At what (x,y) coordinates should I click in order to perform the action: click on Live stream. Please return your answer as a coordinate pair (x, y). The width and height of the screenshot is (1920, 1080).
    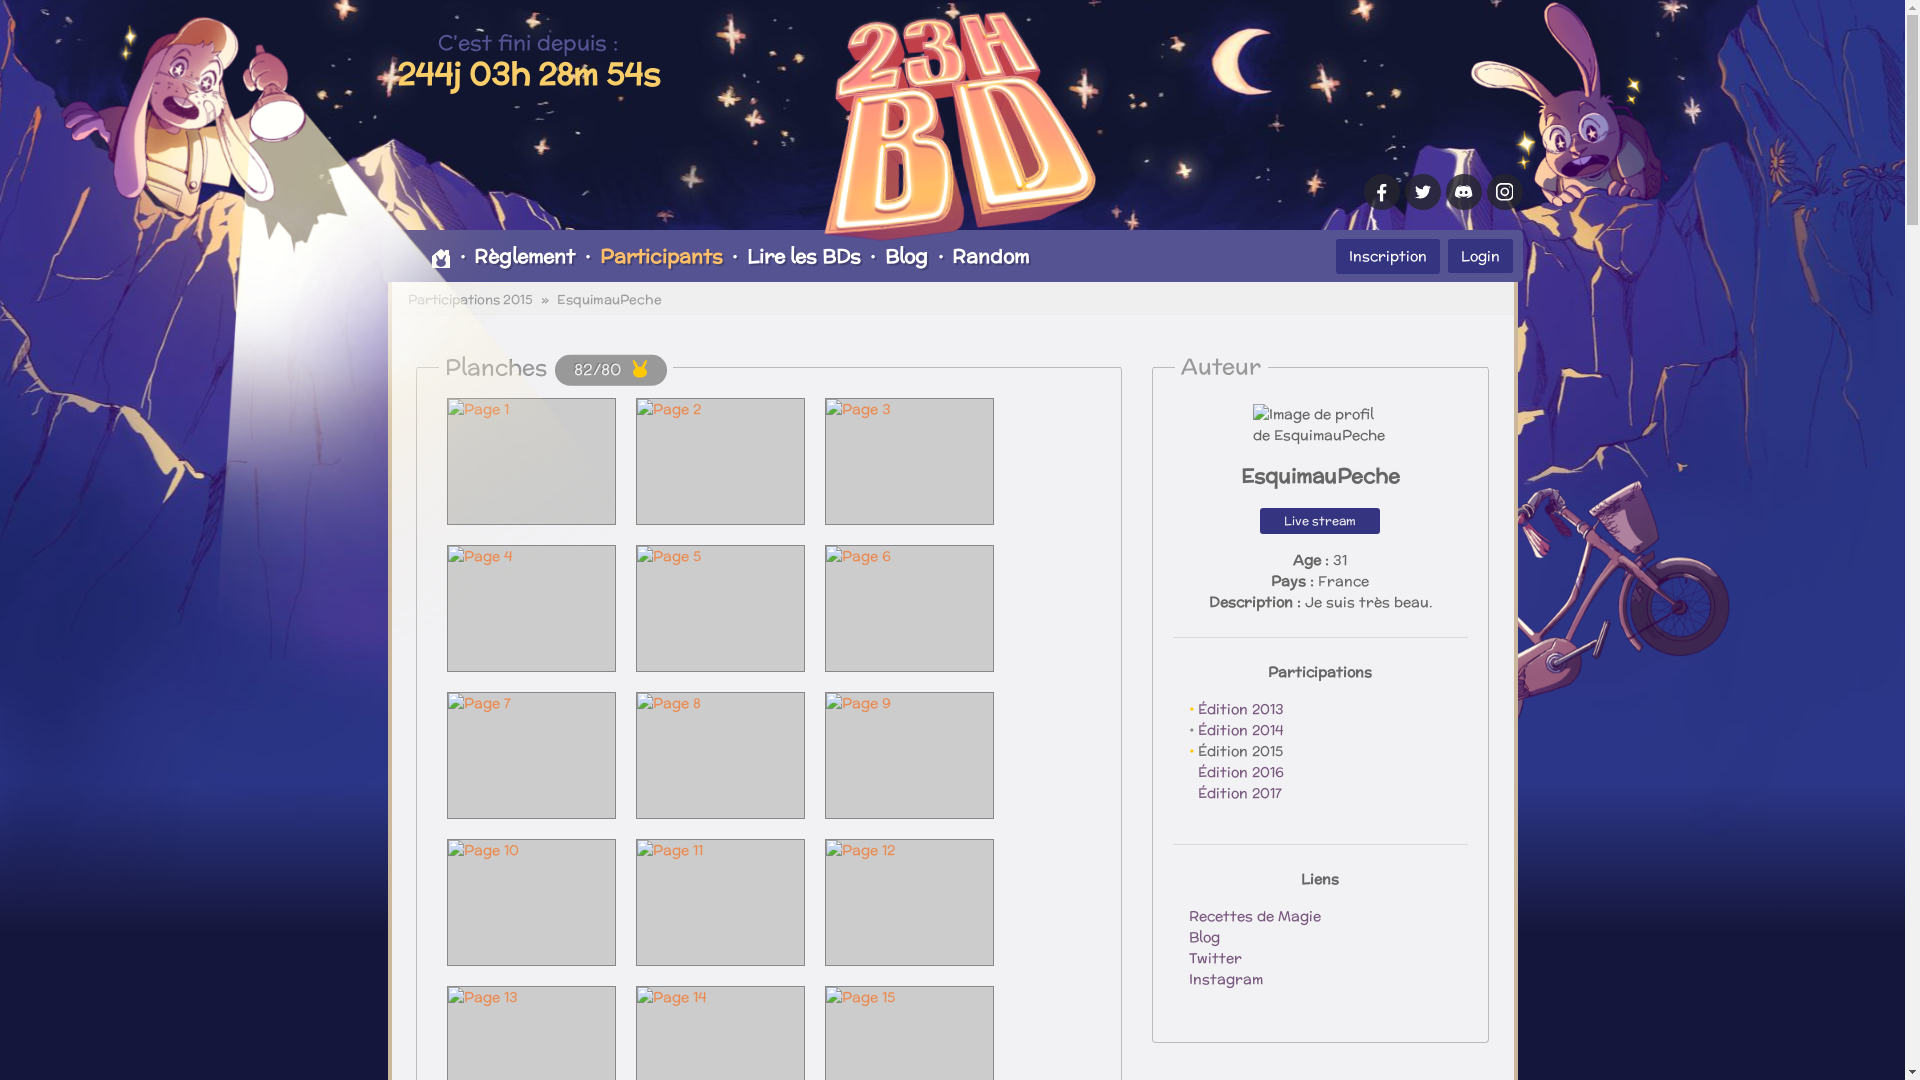
    Looking at the image, I should click on (1320, 521).